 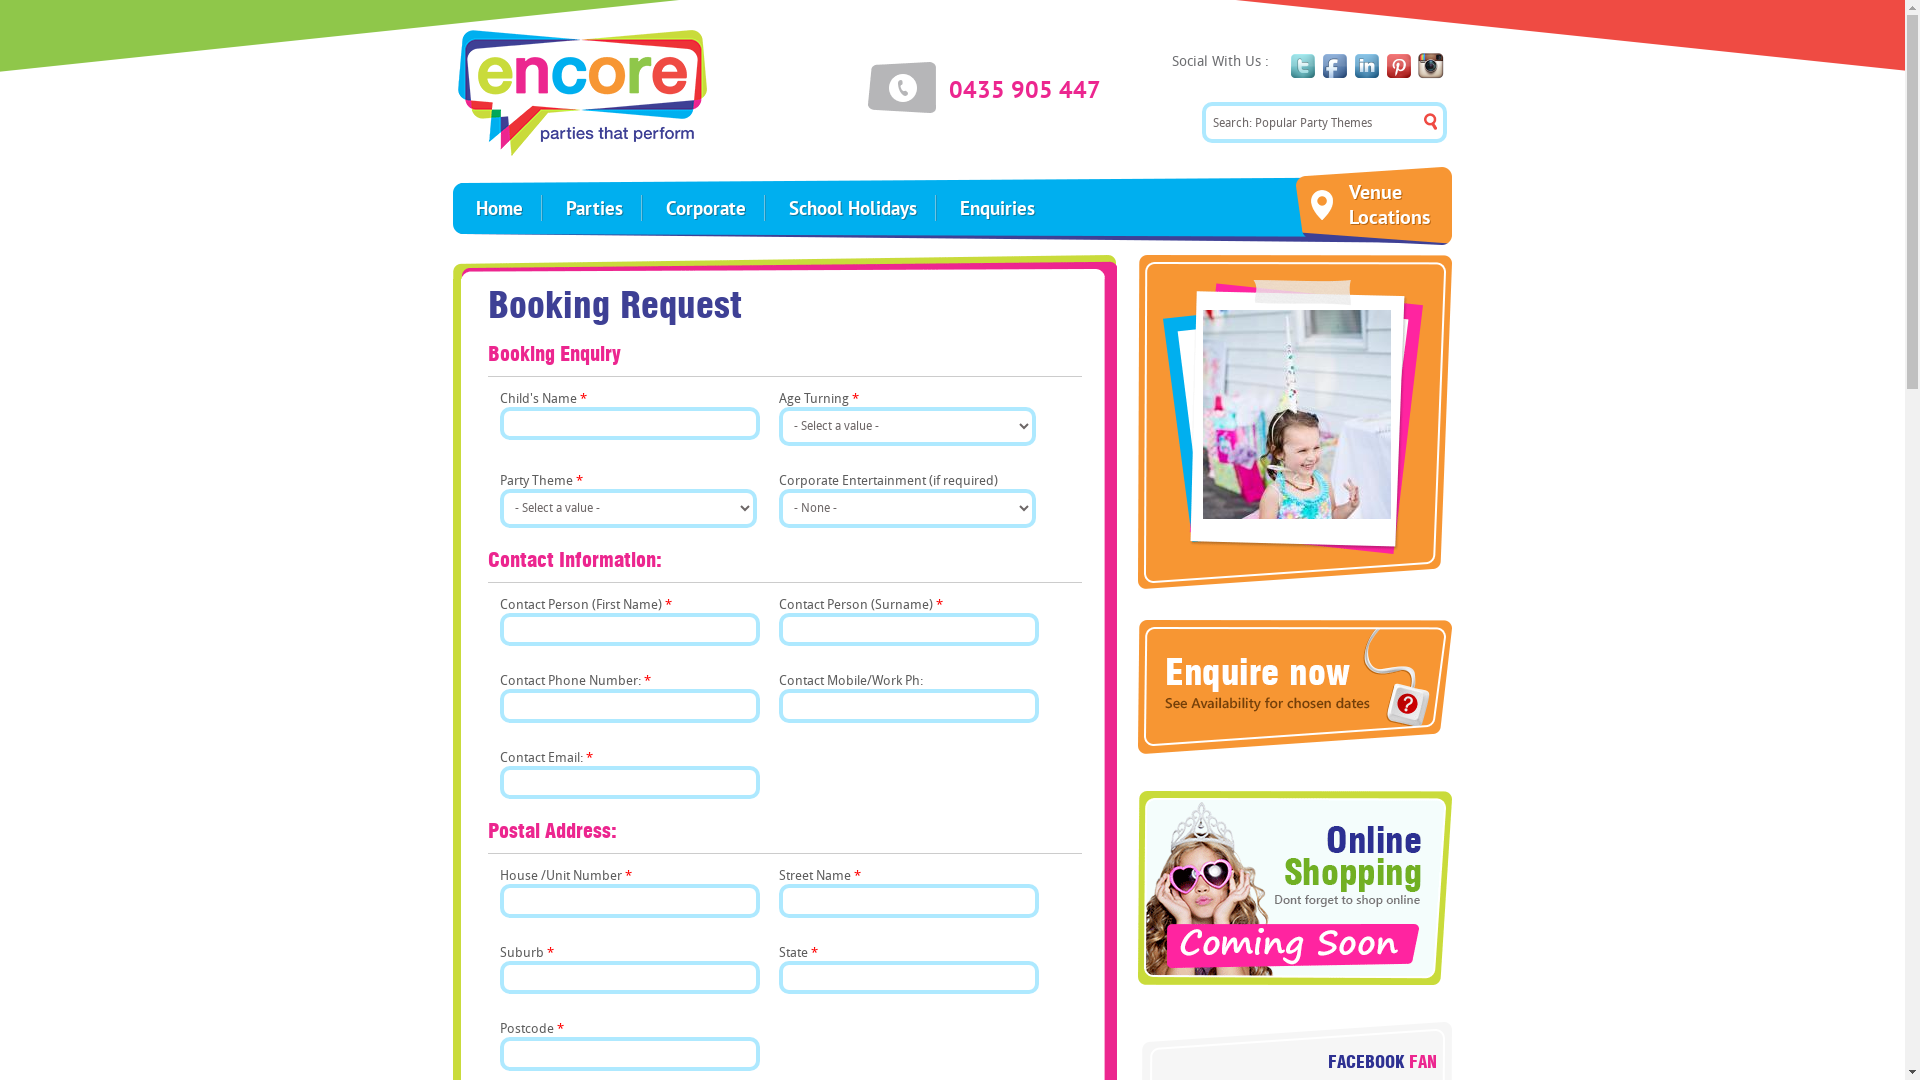 What do you see at coordinates (1324, 123) in the screenshot?
I see `Enter the terms you wish to search for.` at bounding box center [1324, 123].